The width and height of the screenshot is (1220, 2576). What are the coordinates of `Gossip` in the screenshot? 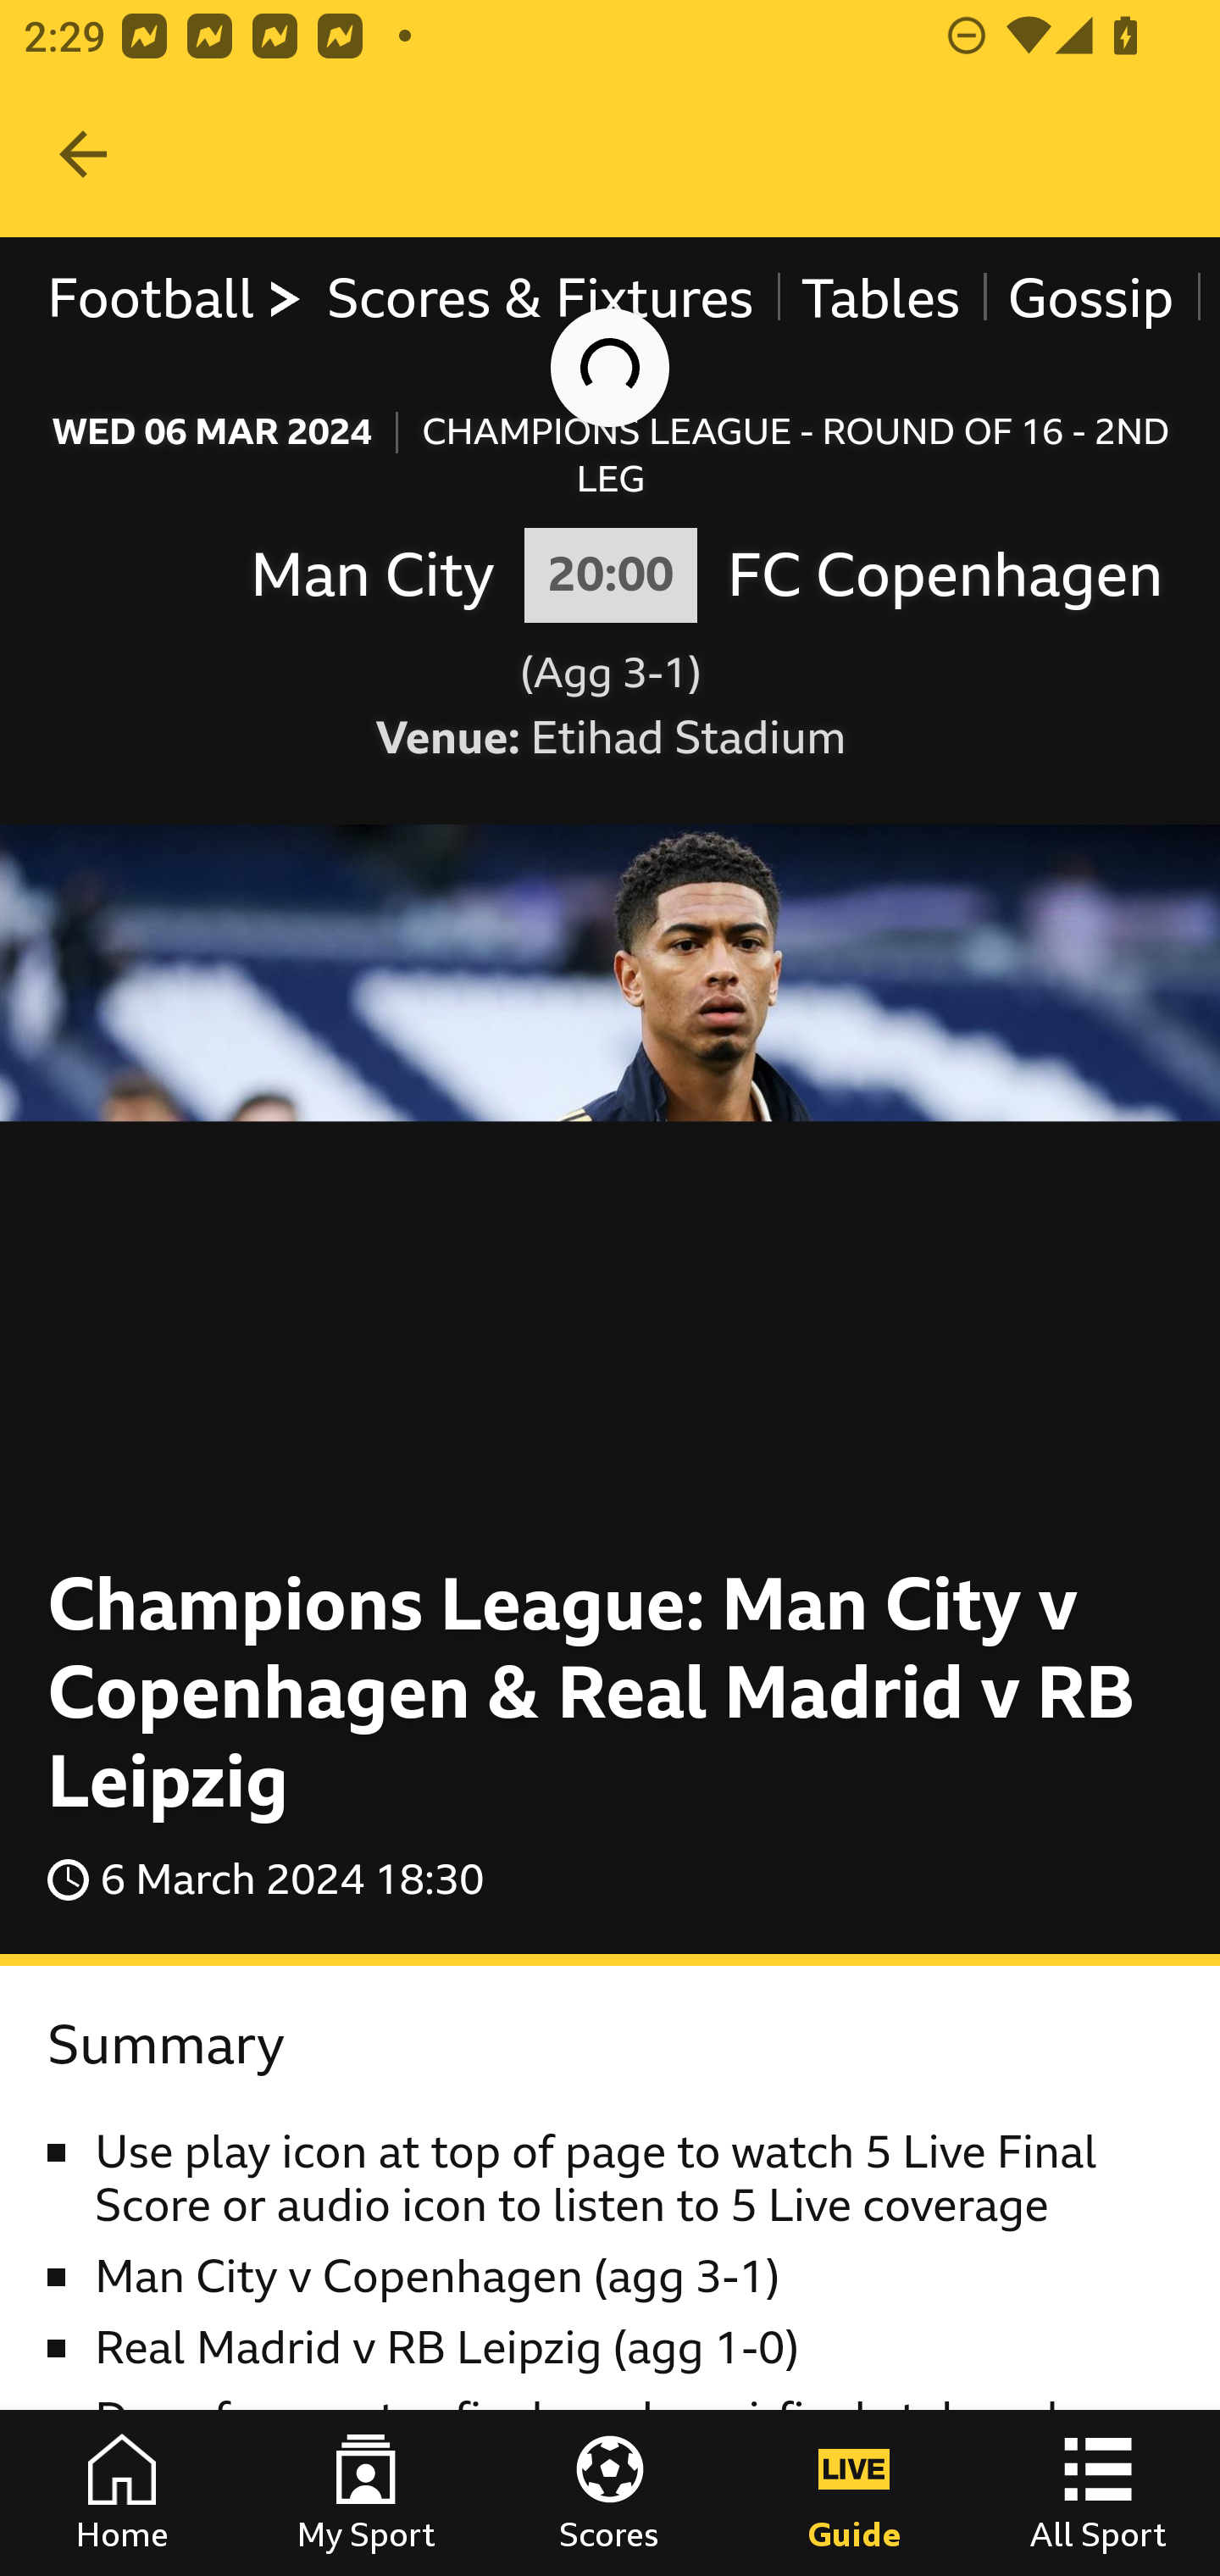 It's located at (1090, 298).